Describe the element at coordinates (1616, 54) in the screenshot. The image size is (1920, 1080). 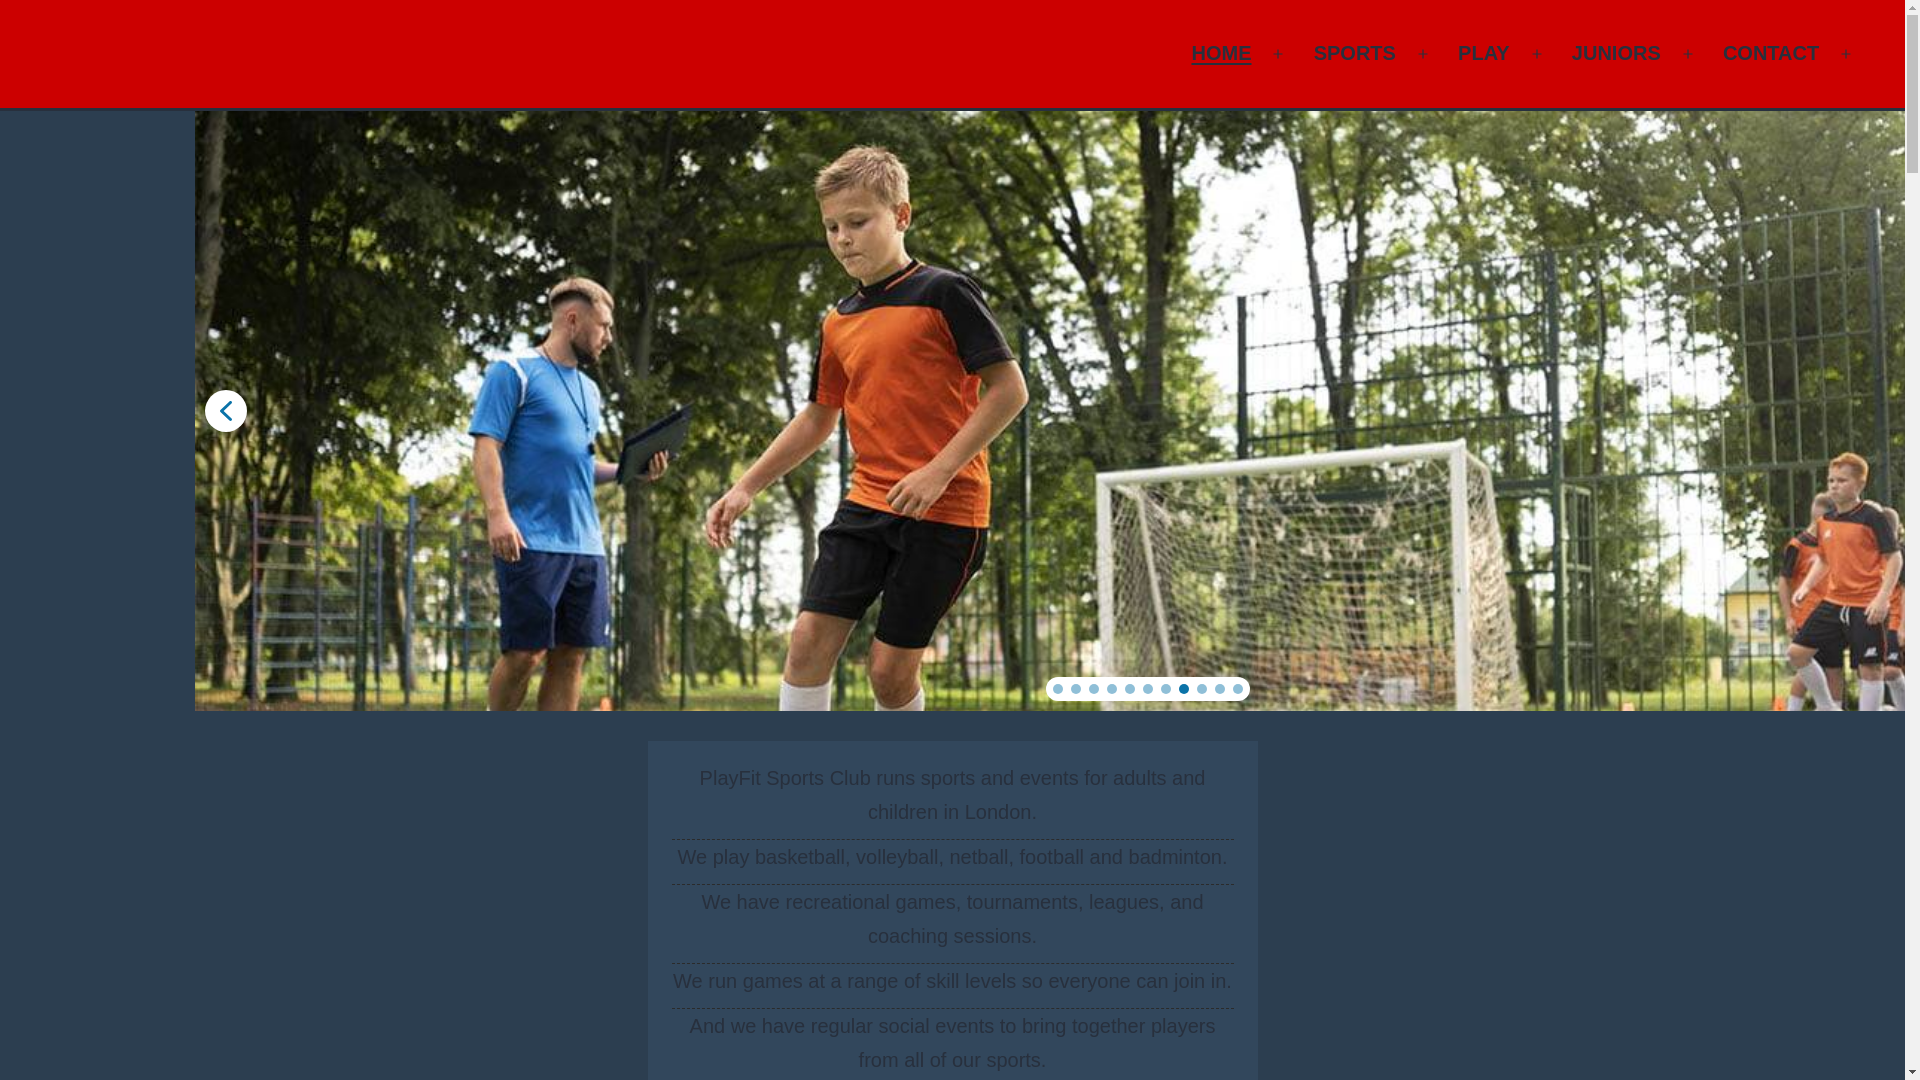
I see `JUNIORS` at that location.